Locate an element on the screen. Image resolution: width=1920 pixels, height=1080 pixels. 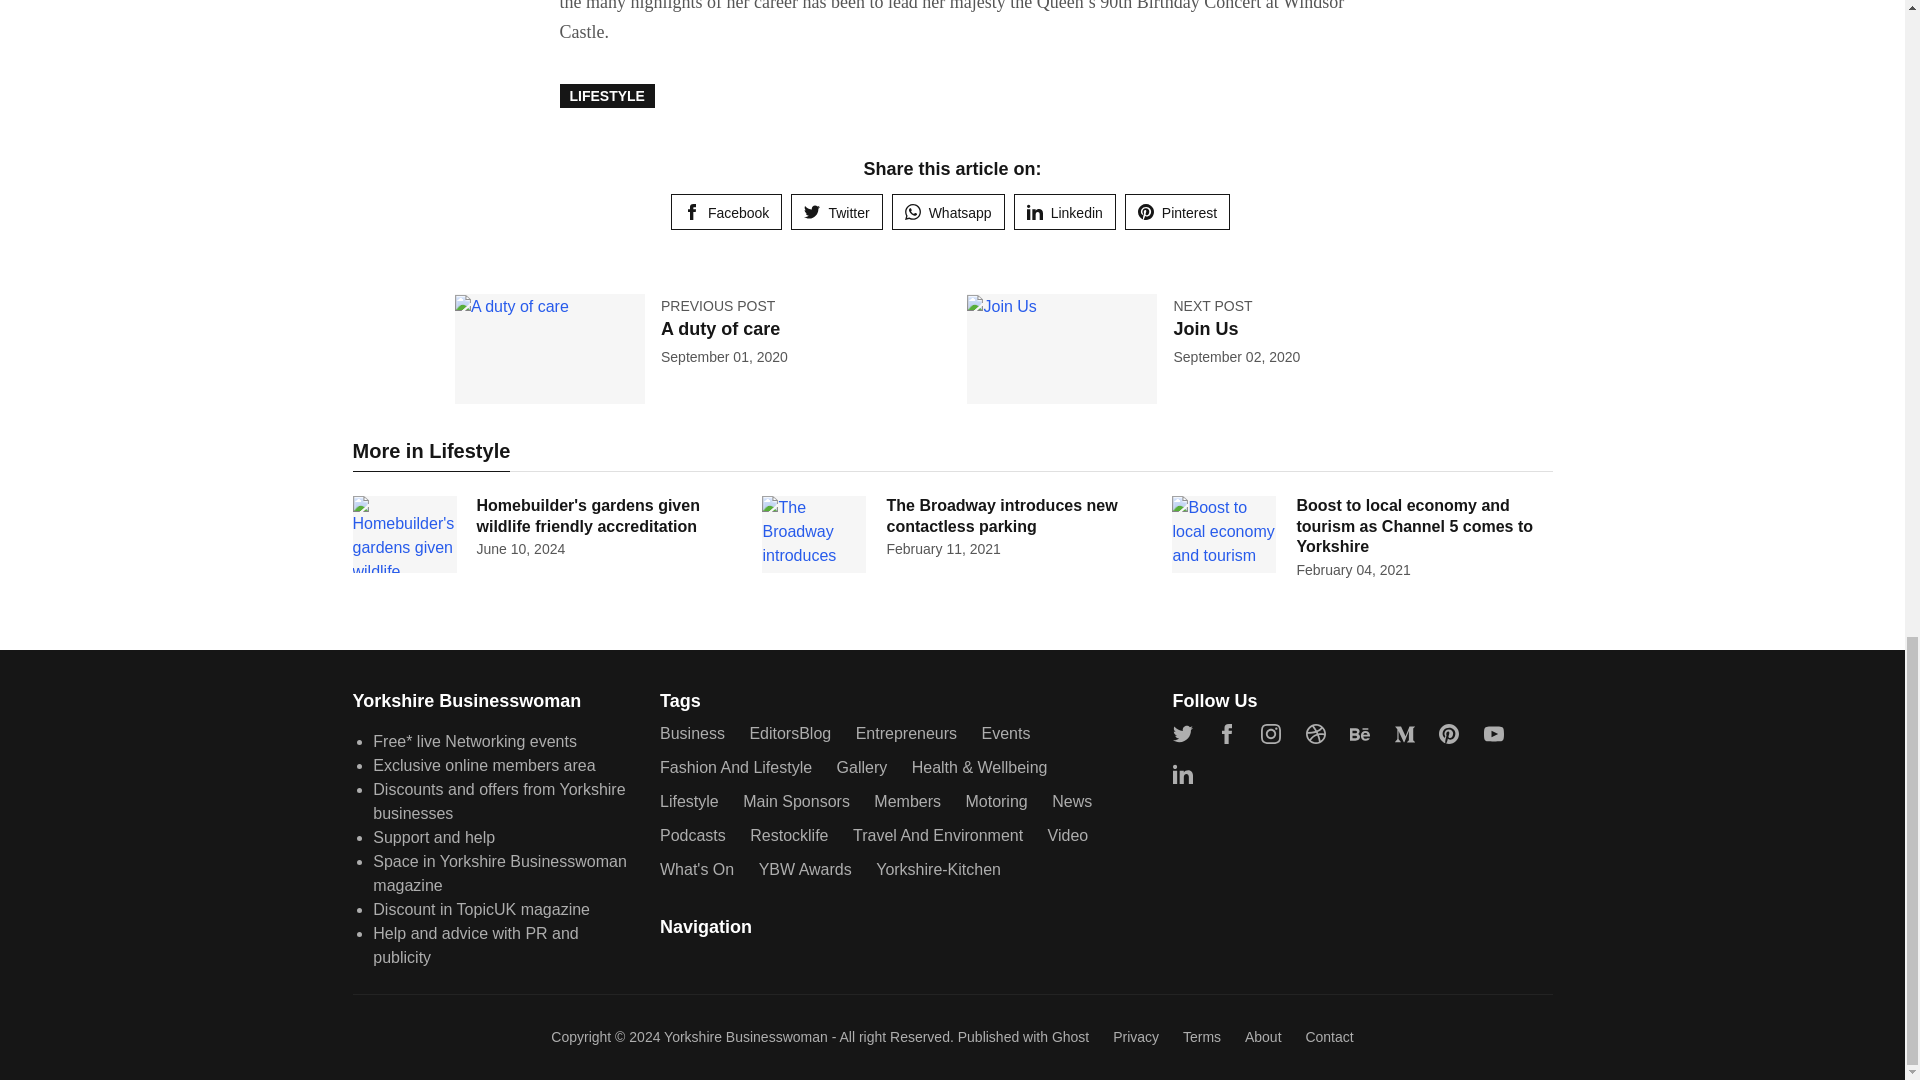
The Broadway introduces new contactless parking is located at coordinates (1001, 515).